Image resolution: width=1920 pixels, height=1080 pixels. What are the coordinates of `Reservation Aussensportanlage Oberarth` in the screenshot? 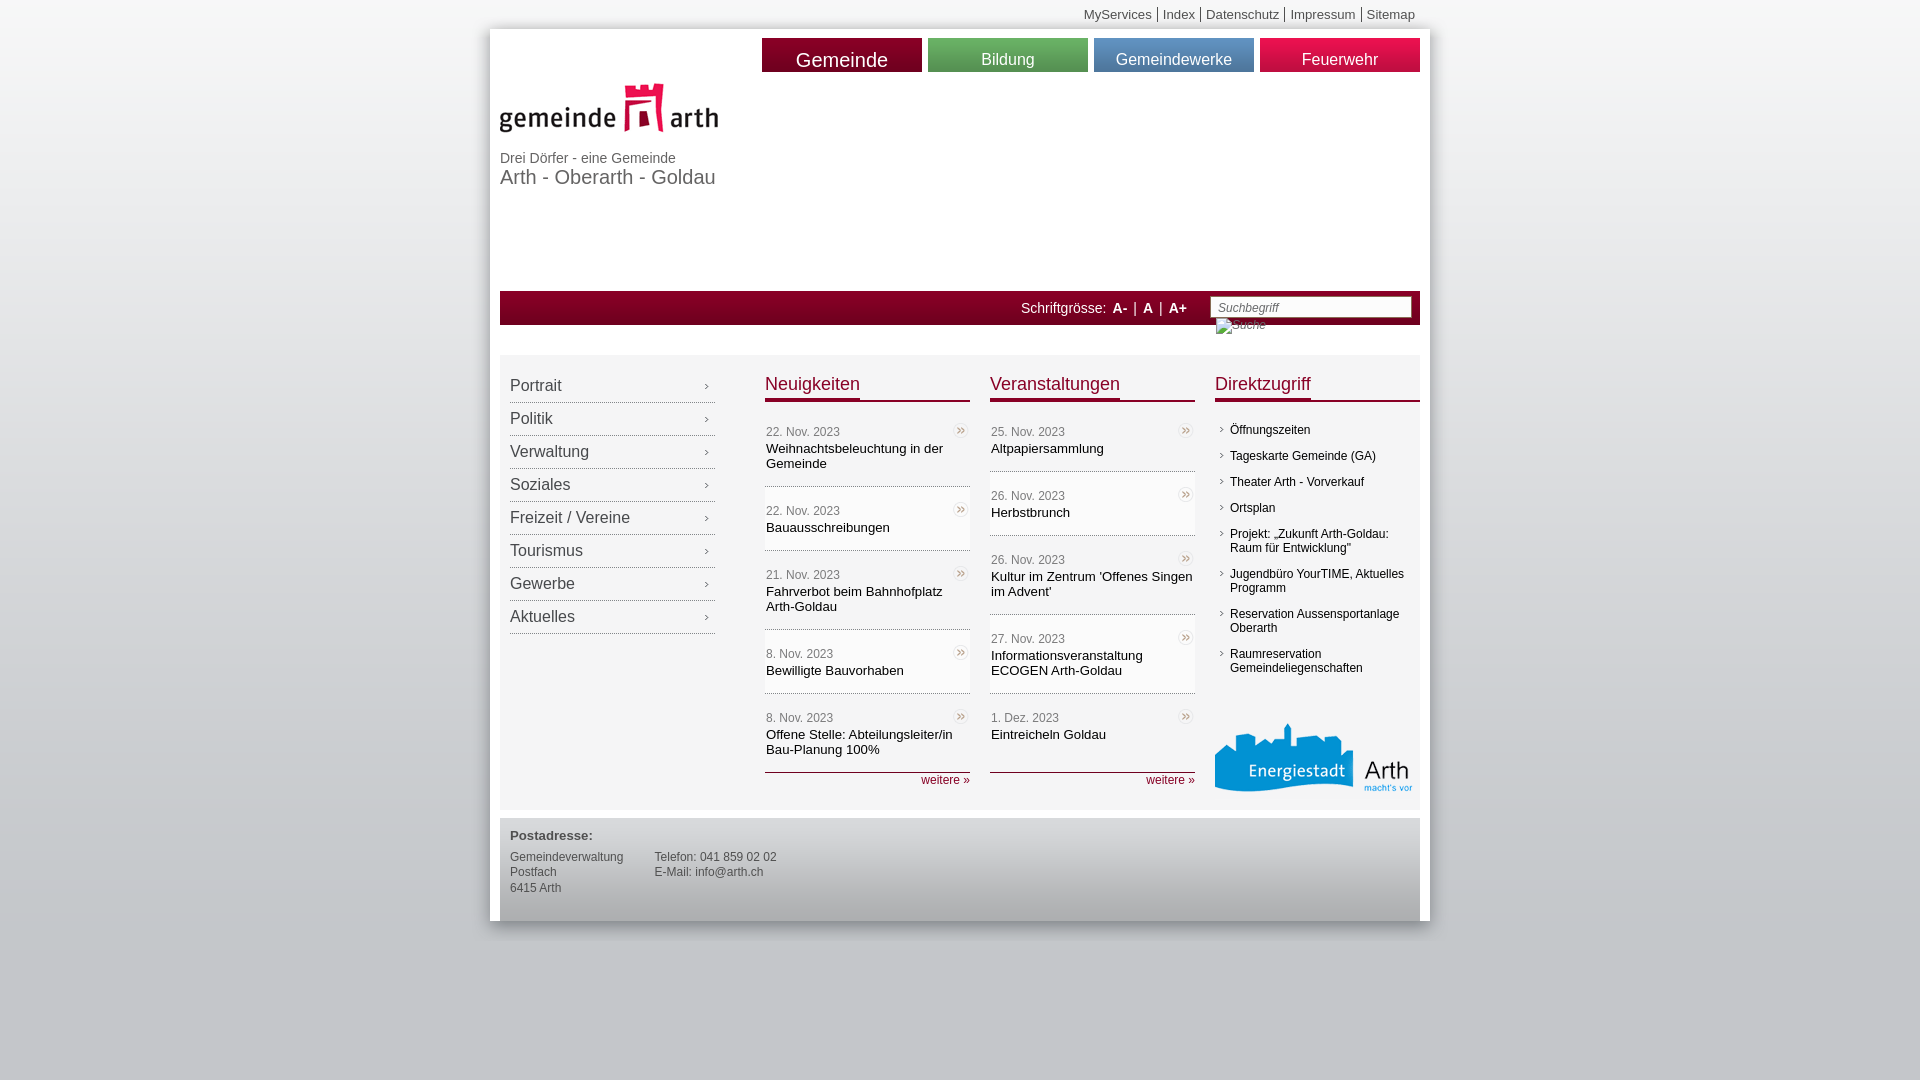 It's located at (1314, 620).